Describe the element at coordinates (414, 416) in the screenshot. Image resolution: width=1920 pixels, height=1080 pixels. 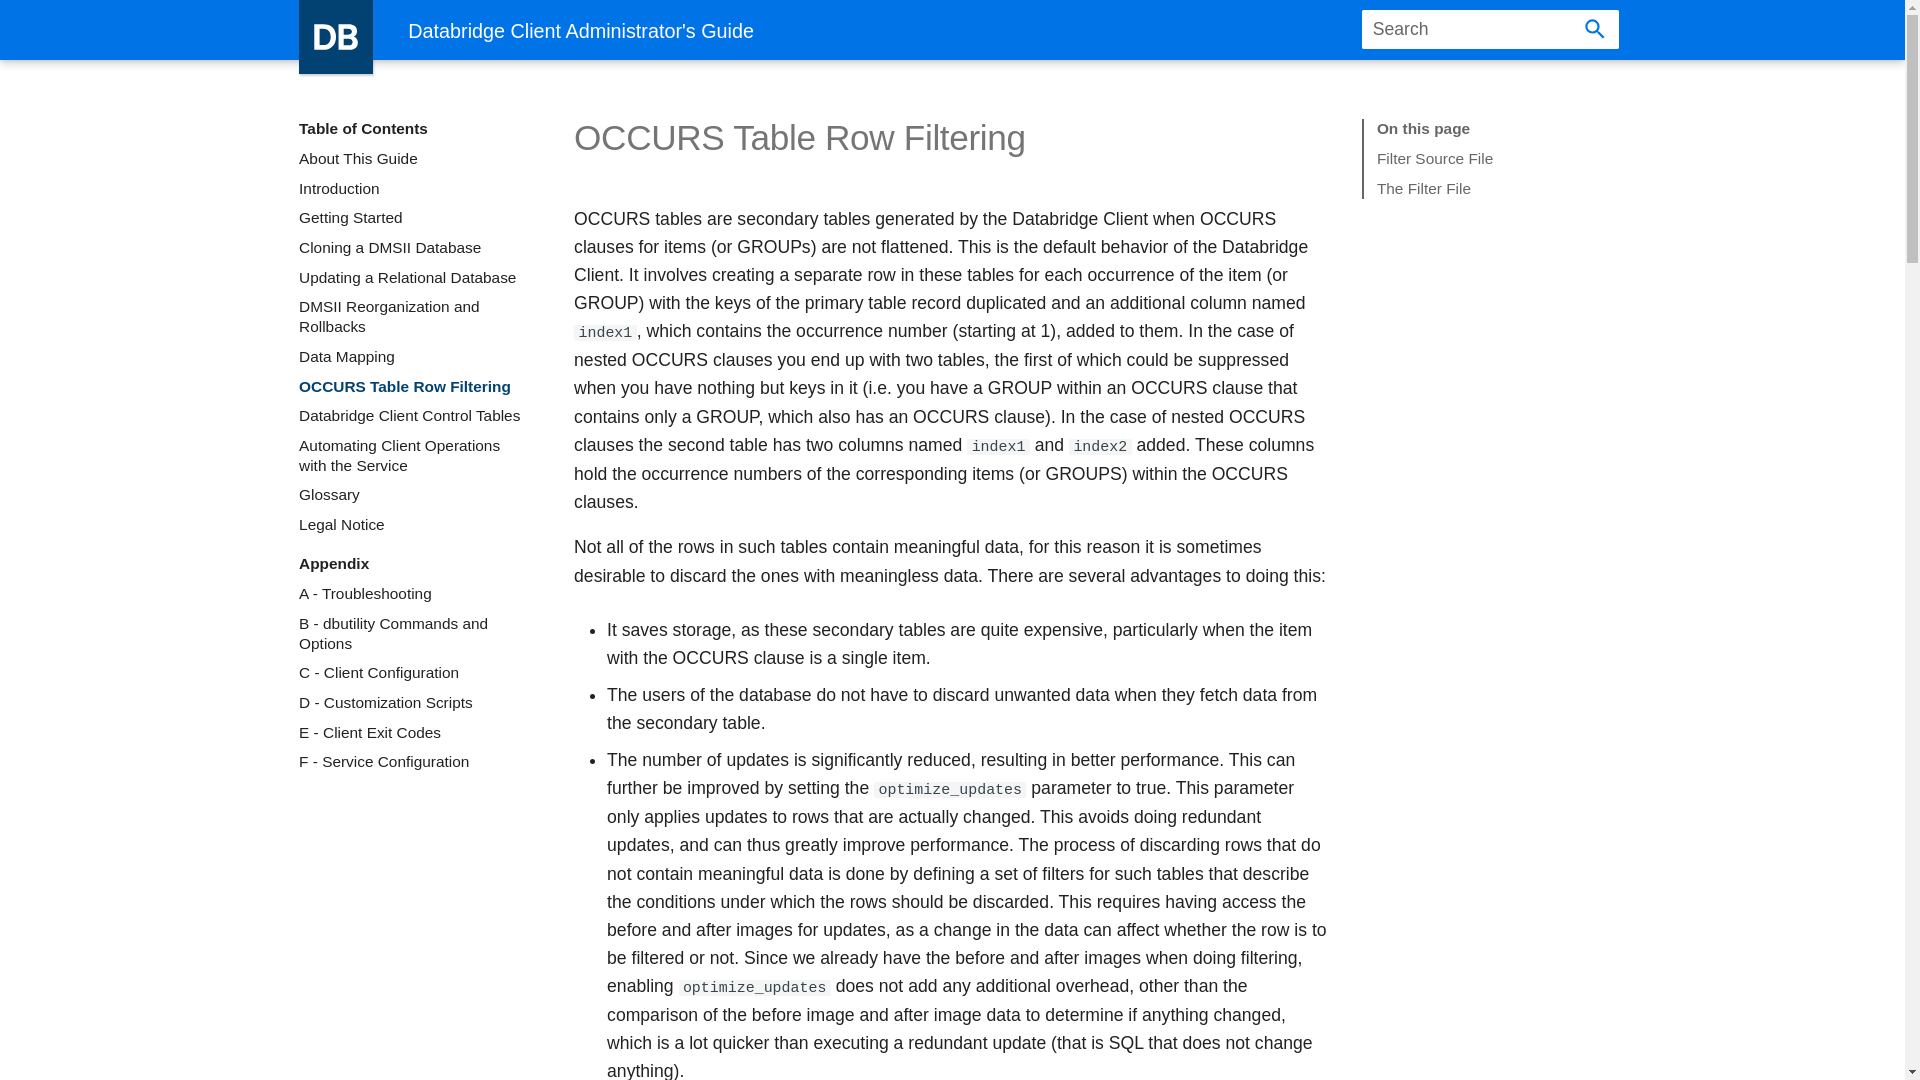
I see `Databridge Client Control Tables` at that location.